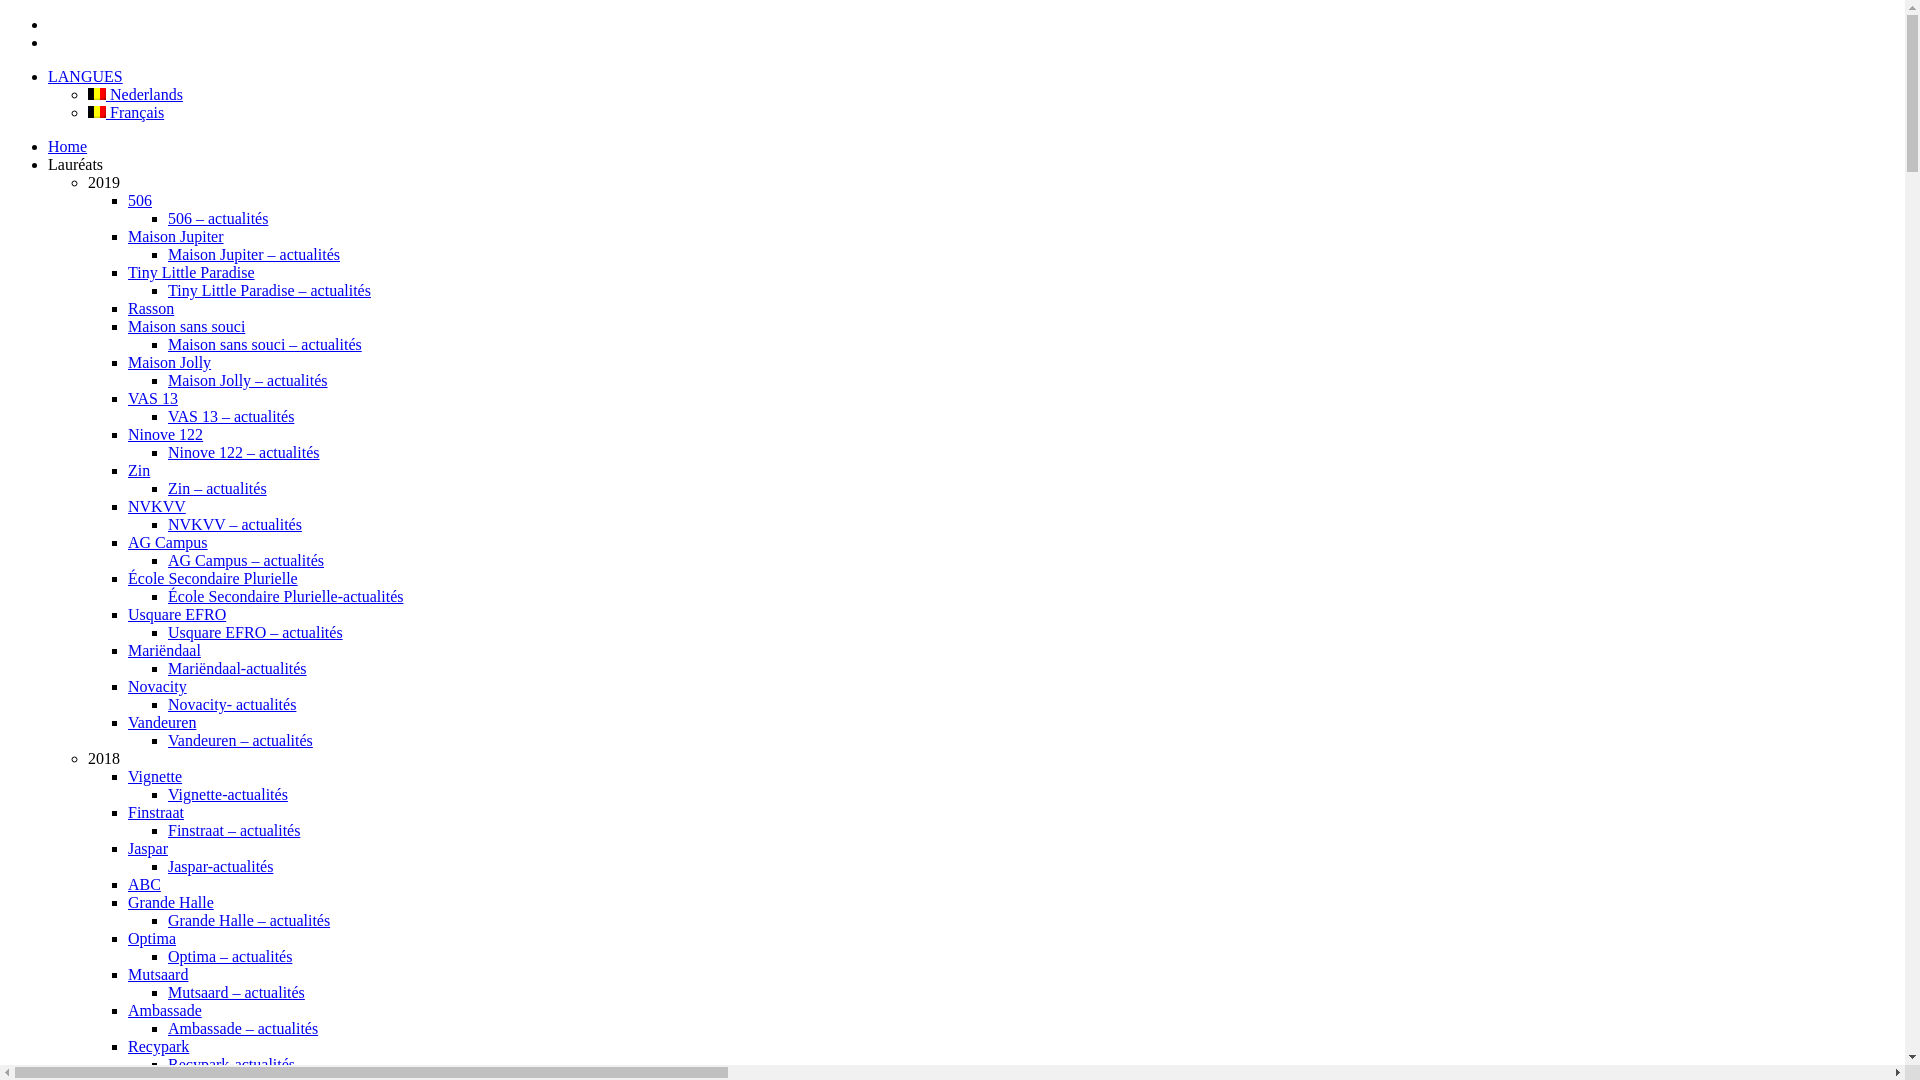  What do you see at coordinates (158, 1046) in the screenshot?
I see `Recypark` at bounding box center [158, 1046].